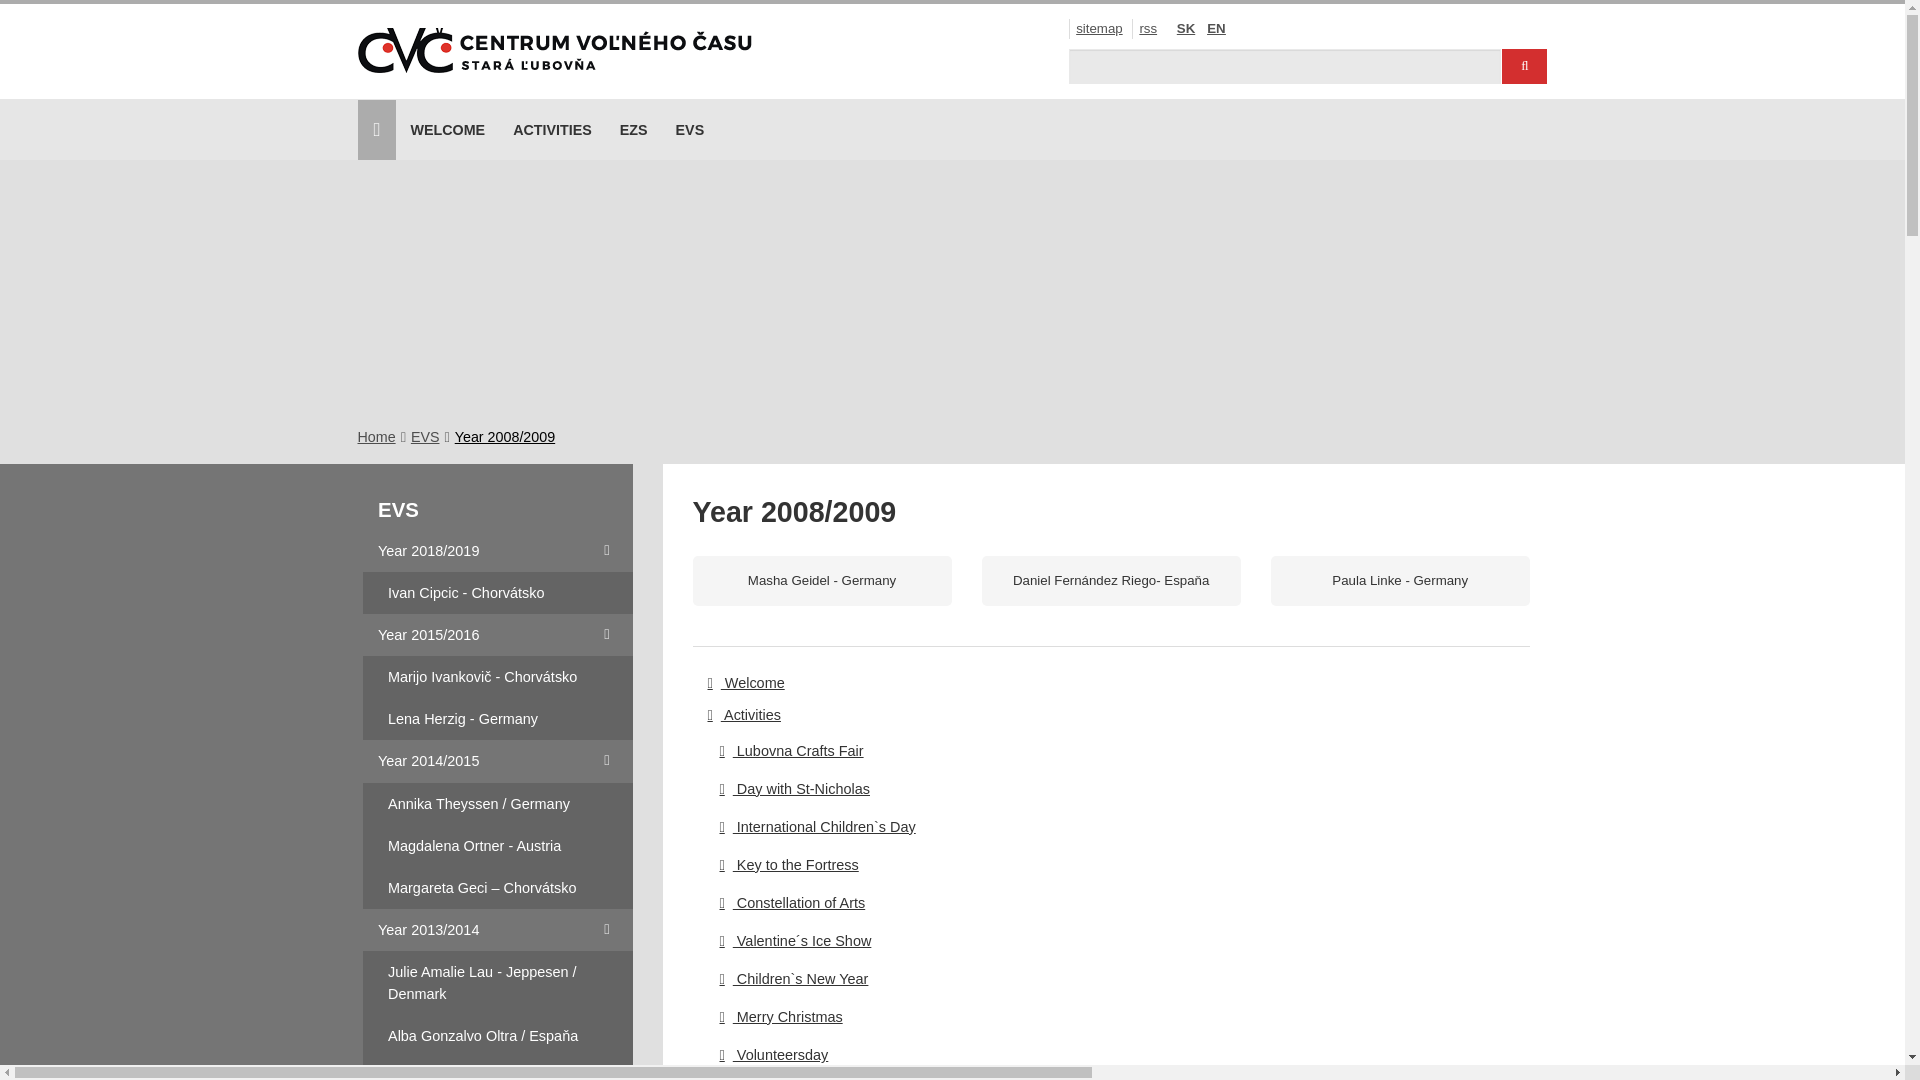 The height and width of the screenshot is (1080, 1920). I want to click on ACTIVITIES, so click(552, 130).